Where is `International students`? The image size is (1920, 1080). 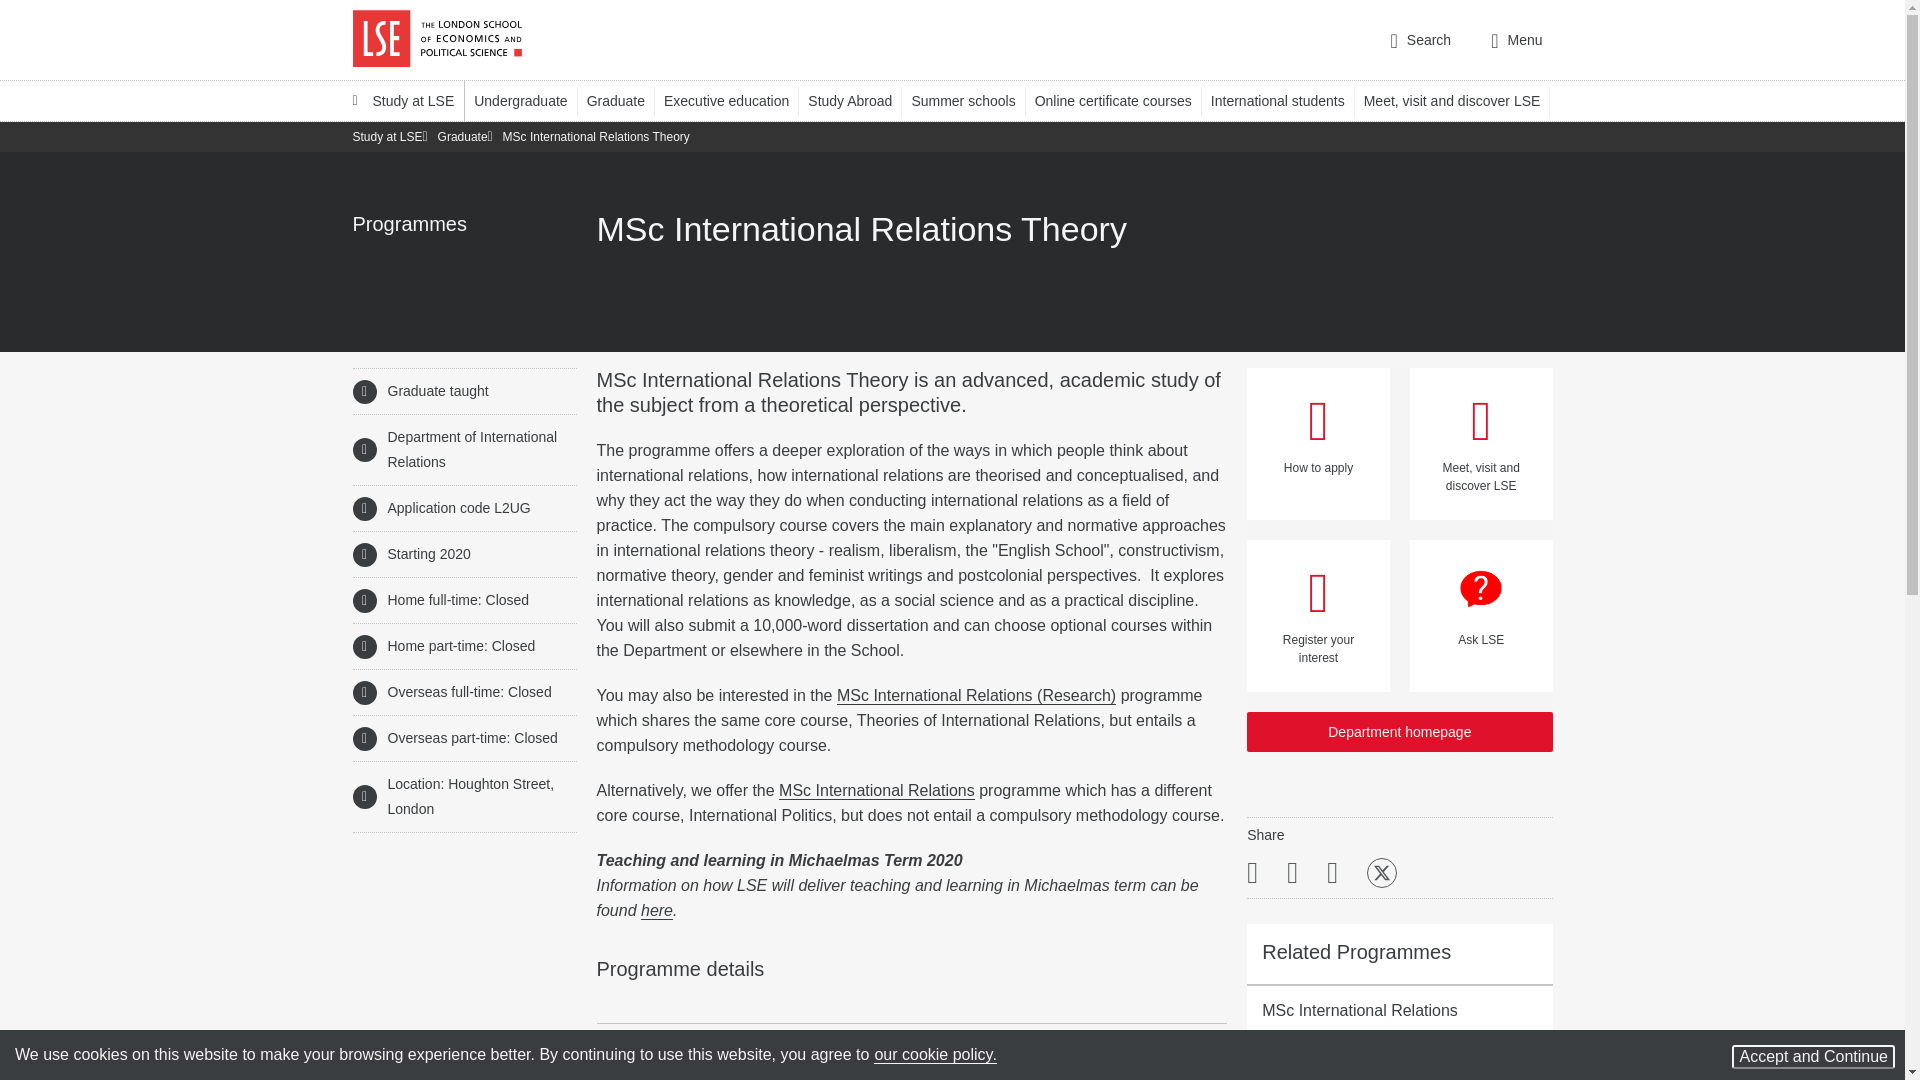
International students is located at coordinates (1287, 100).